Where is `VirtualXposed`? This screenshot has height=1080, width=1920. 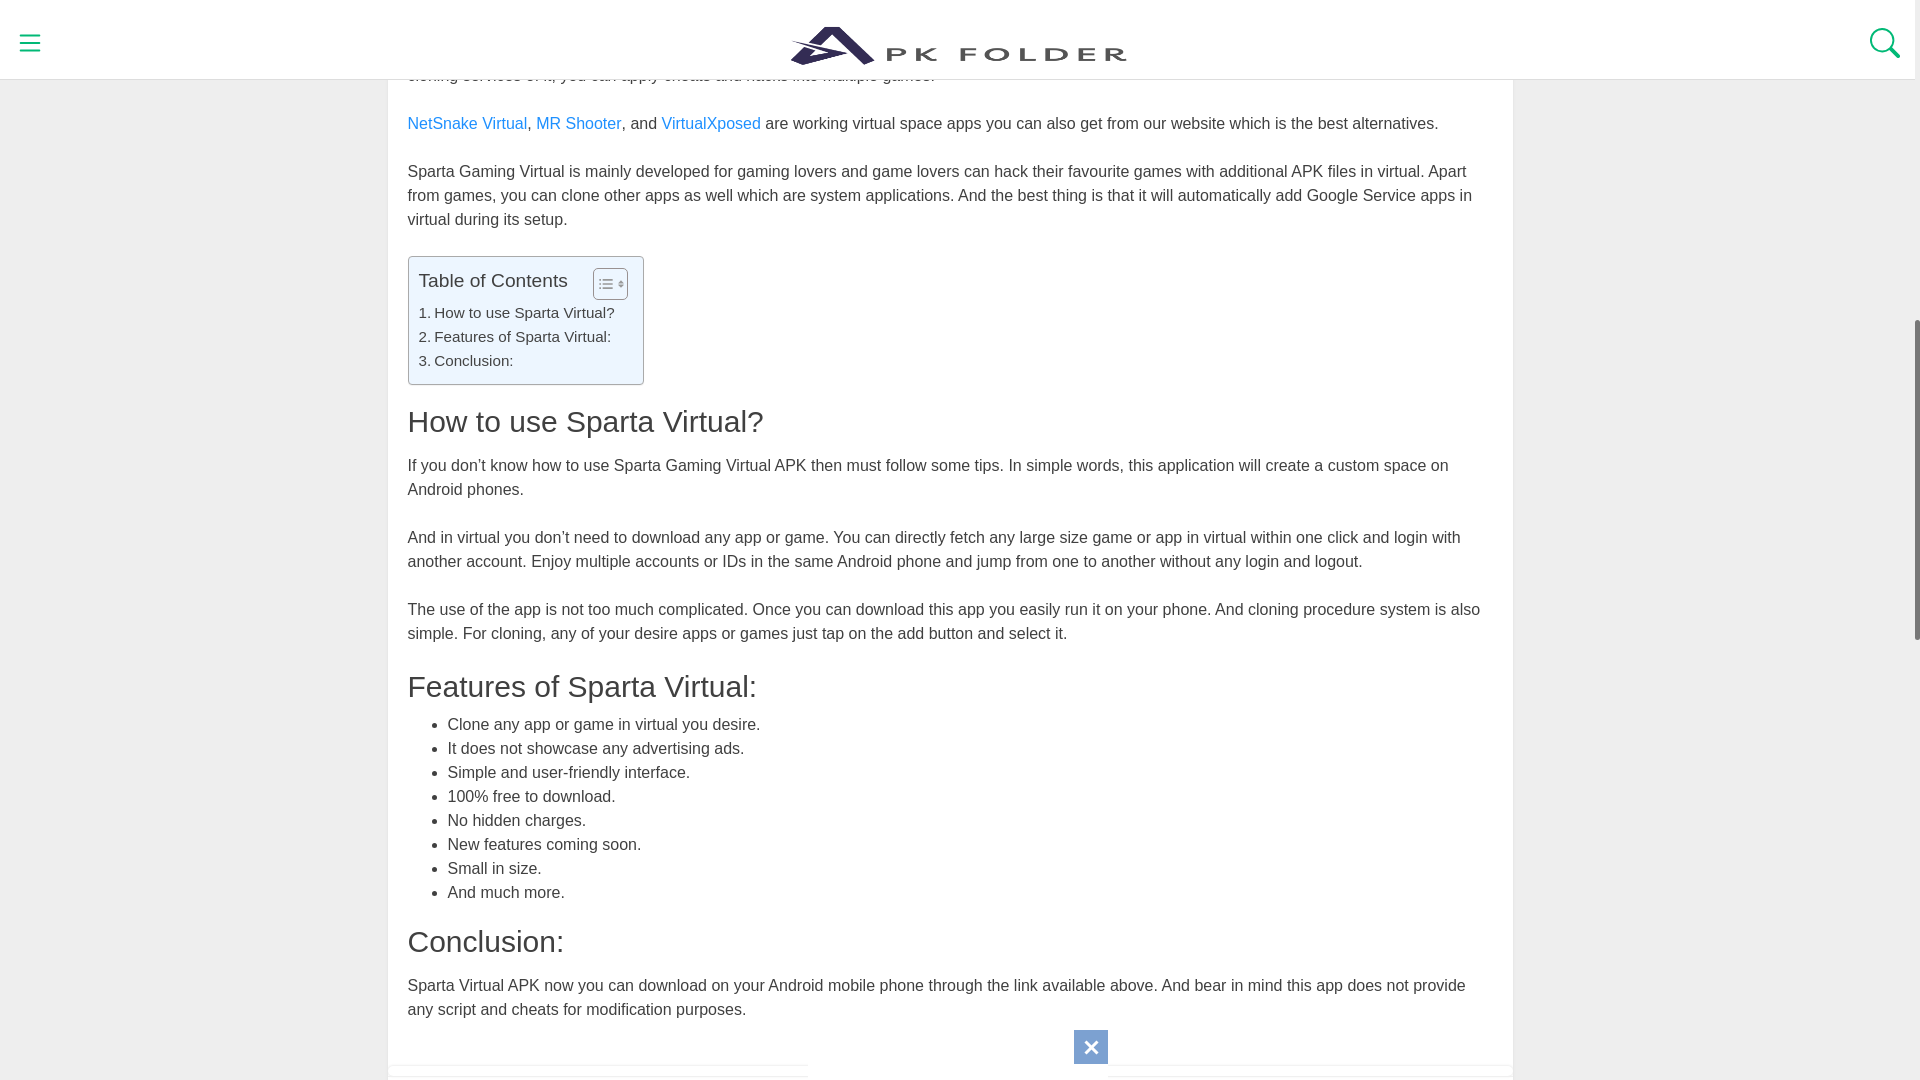 VirtualXposed is located at coordinates (711, 122).